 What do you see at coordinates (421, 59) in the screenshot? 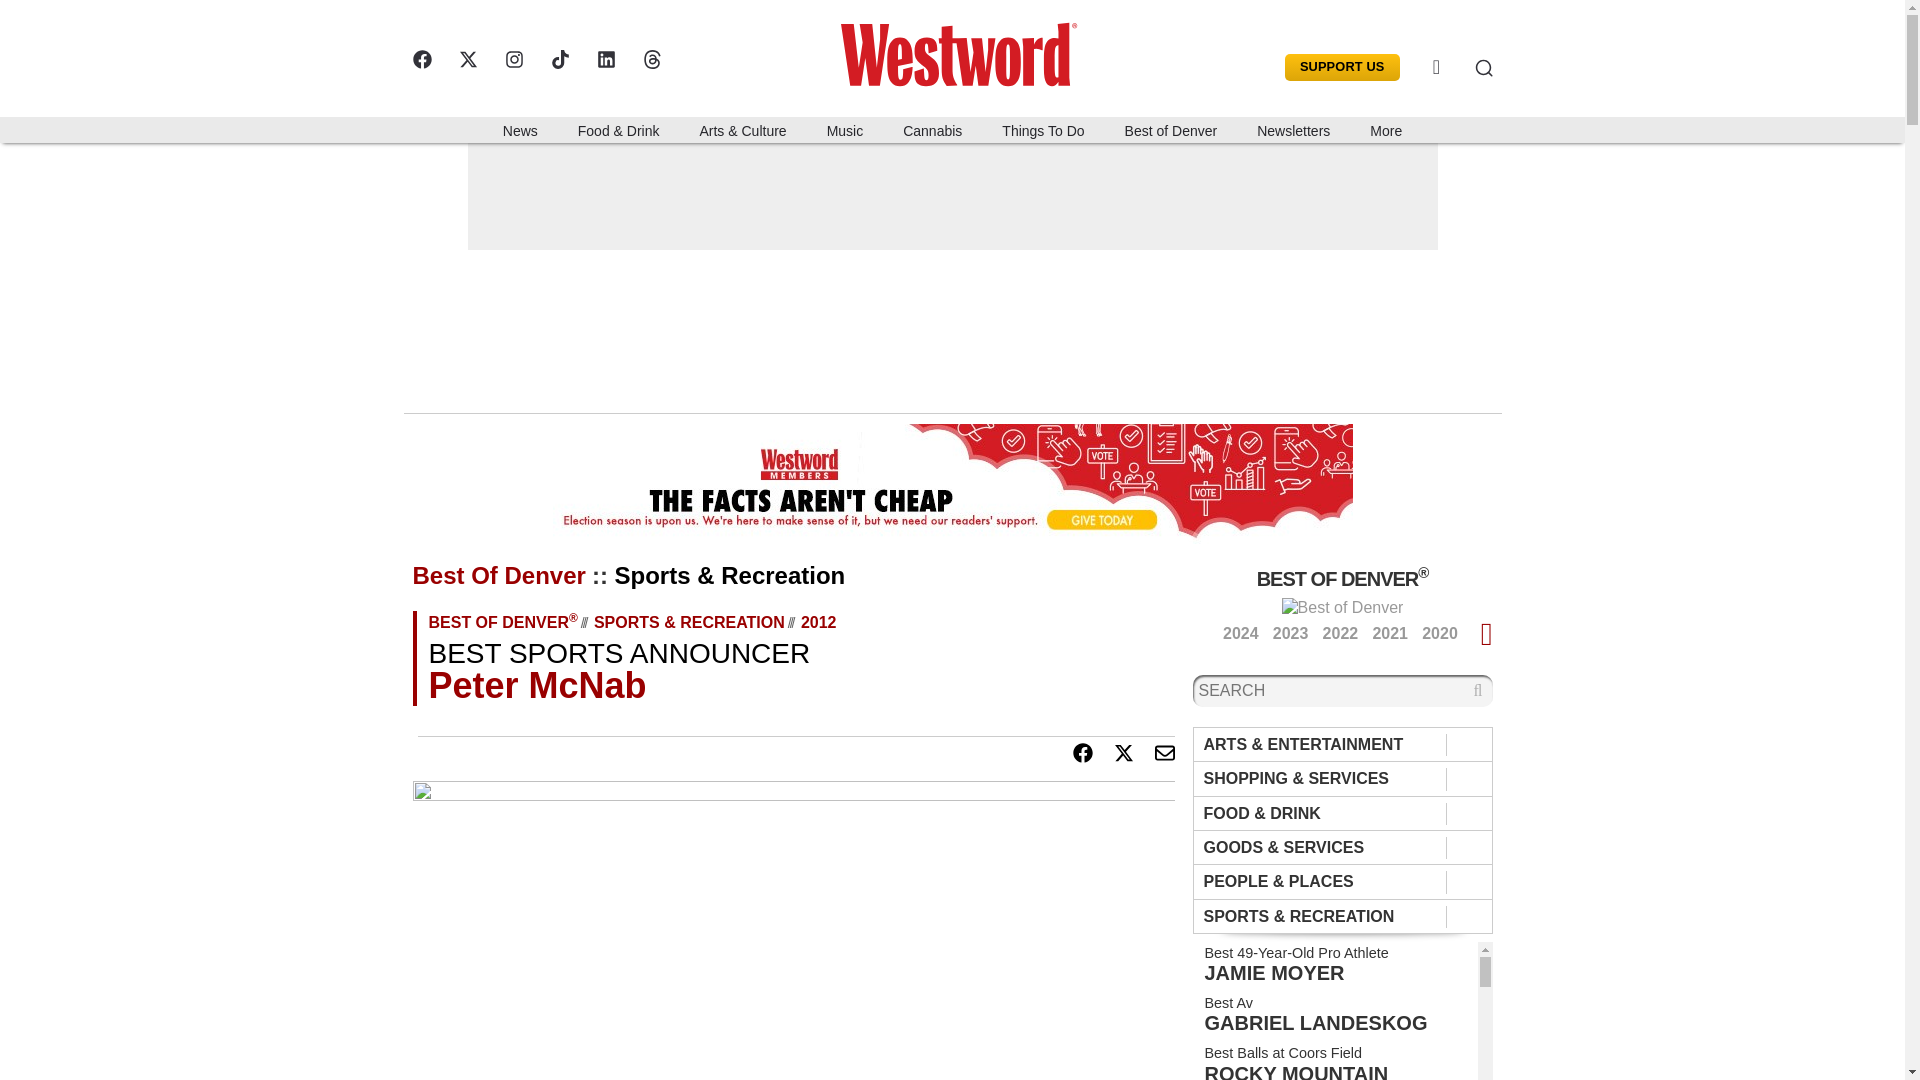
I see `facebook` at bounding box center [421, 59].